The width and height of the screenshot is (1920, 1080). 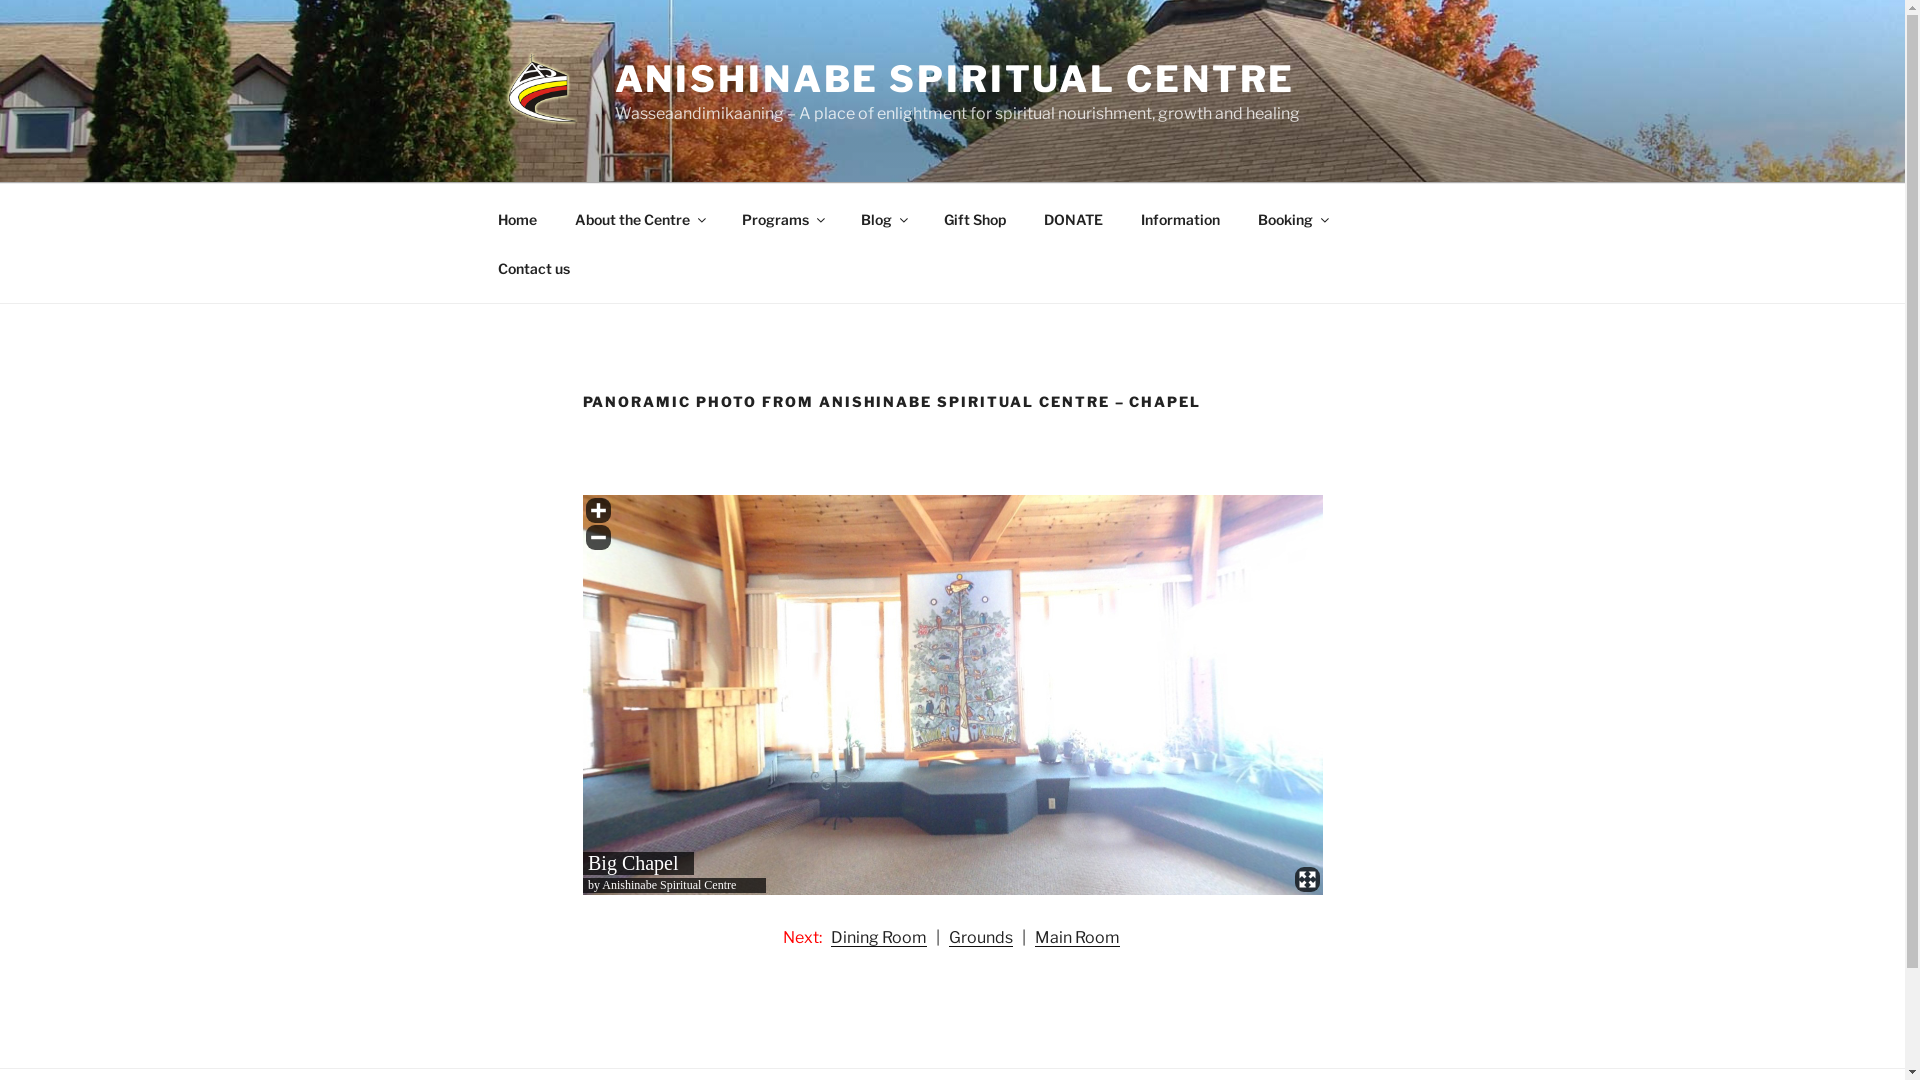 What do you see at coordinates (956, 79) in the screenshot?
I see `ANISHINABE SPIRITUAL CENTRE` at bounding box center [956, 79].